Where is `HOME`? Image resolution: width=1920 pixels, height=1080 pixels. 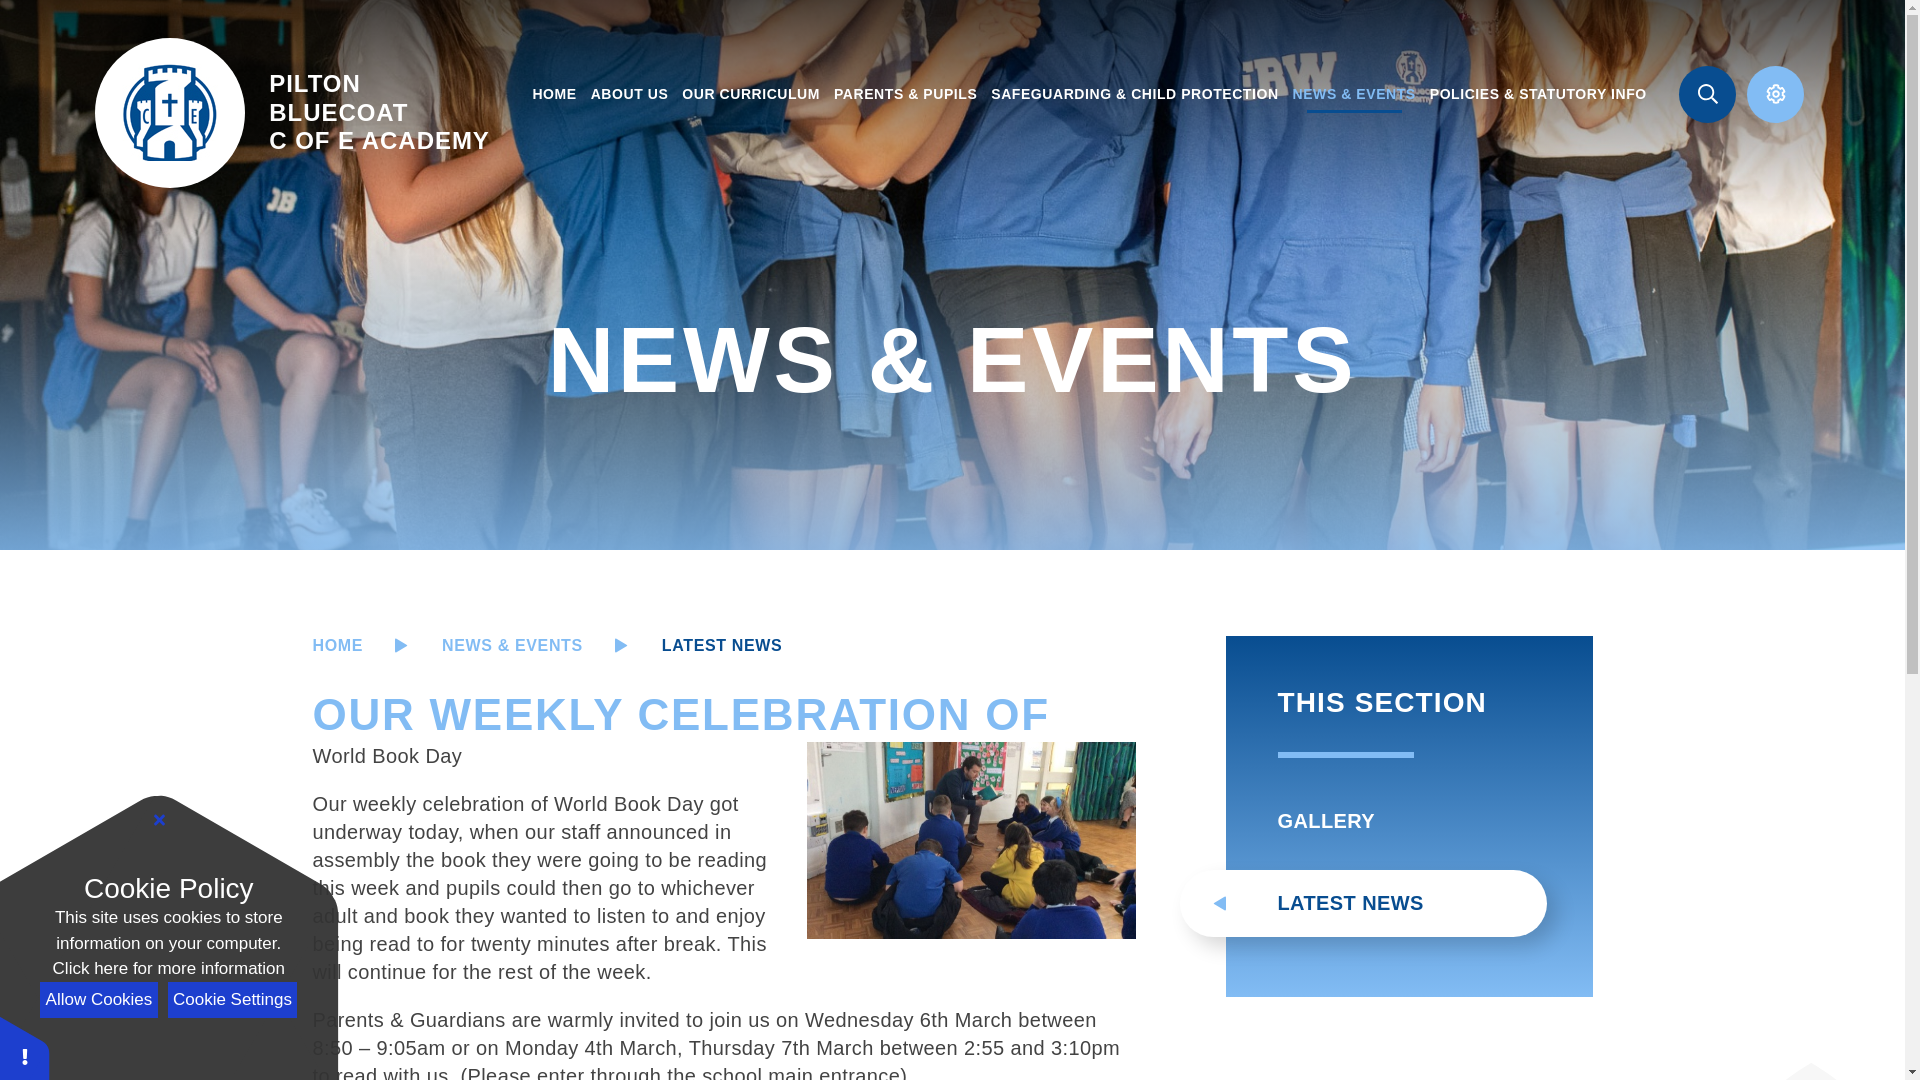 HOME is located at coordinates (232, 1000).